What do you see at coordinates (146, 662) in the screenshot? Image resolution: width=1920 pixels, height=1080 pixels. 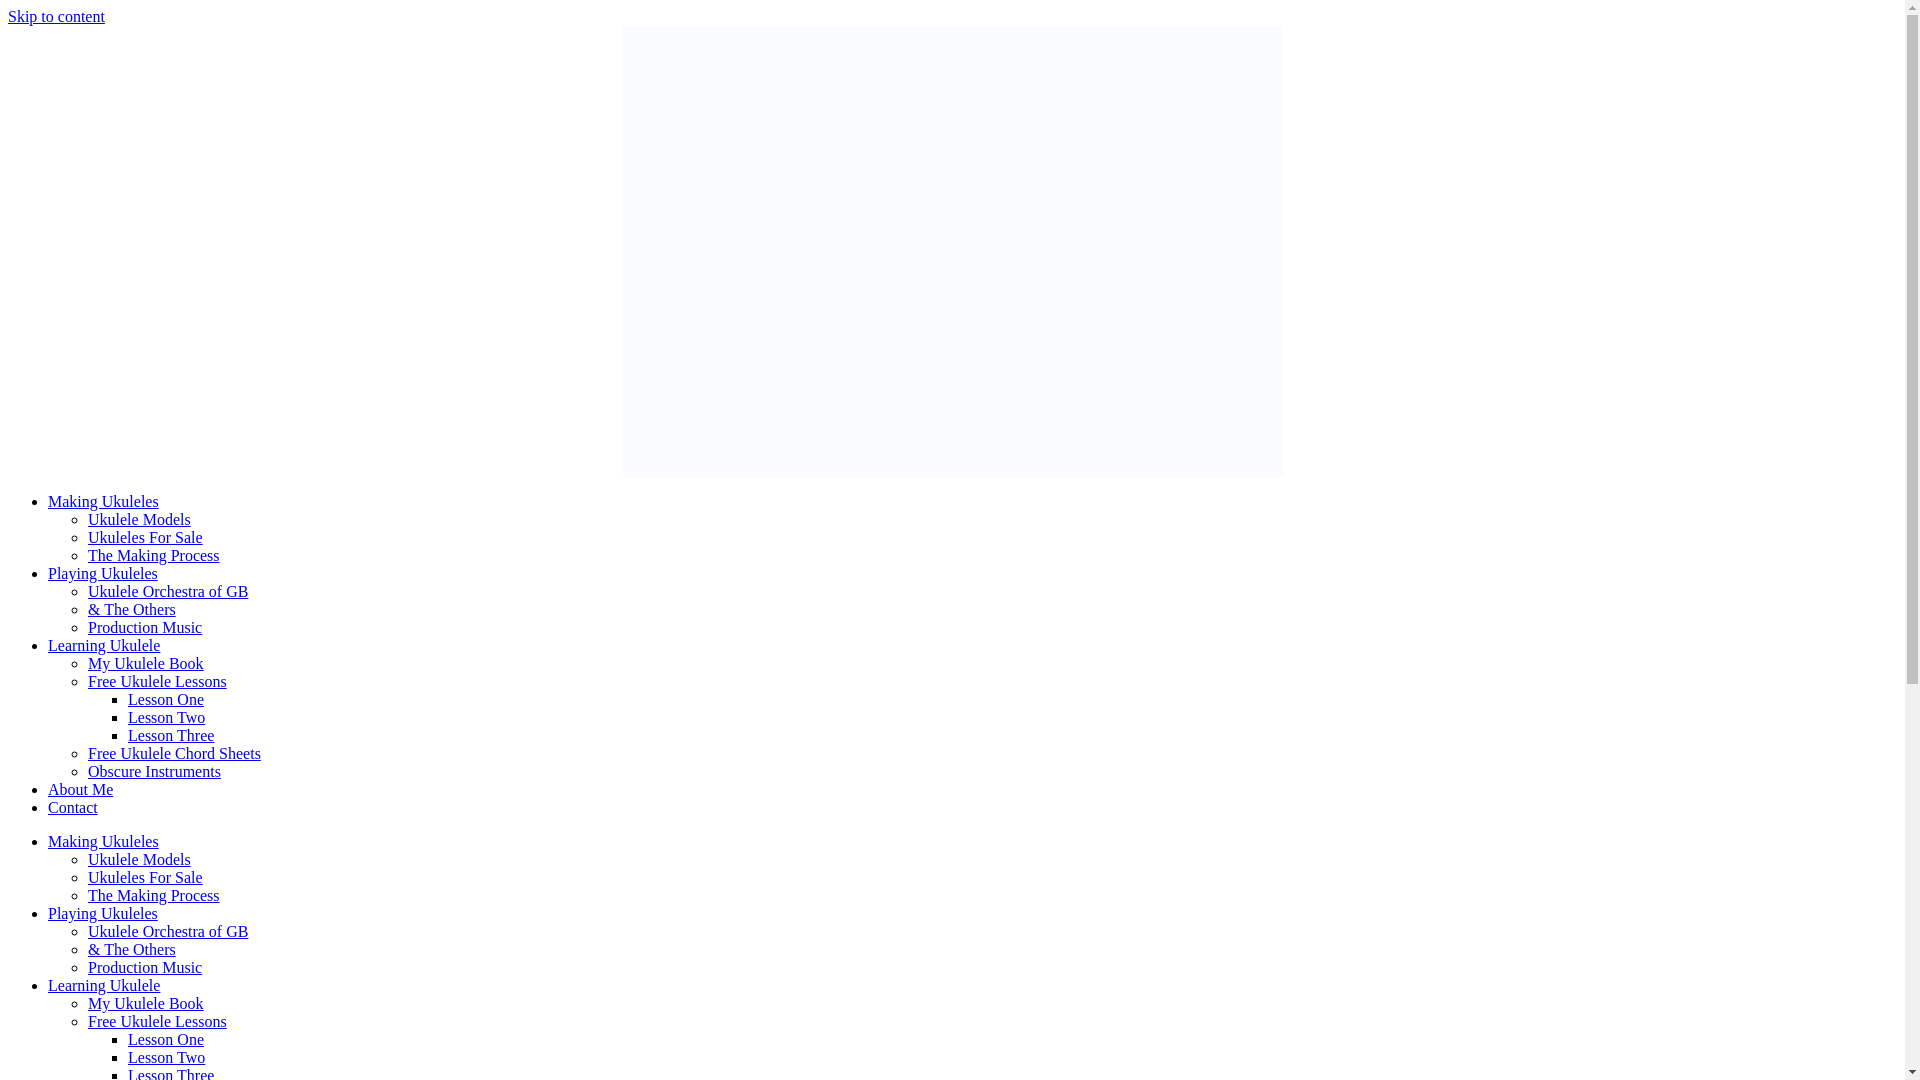 I see `My Ukulele Book` at bounding box center [146, 662].